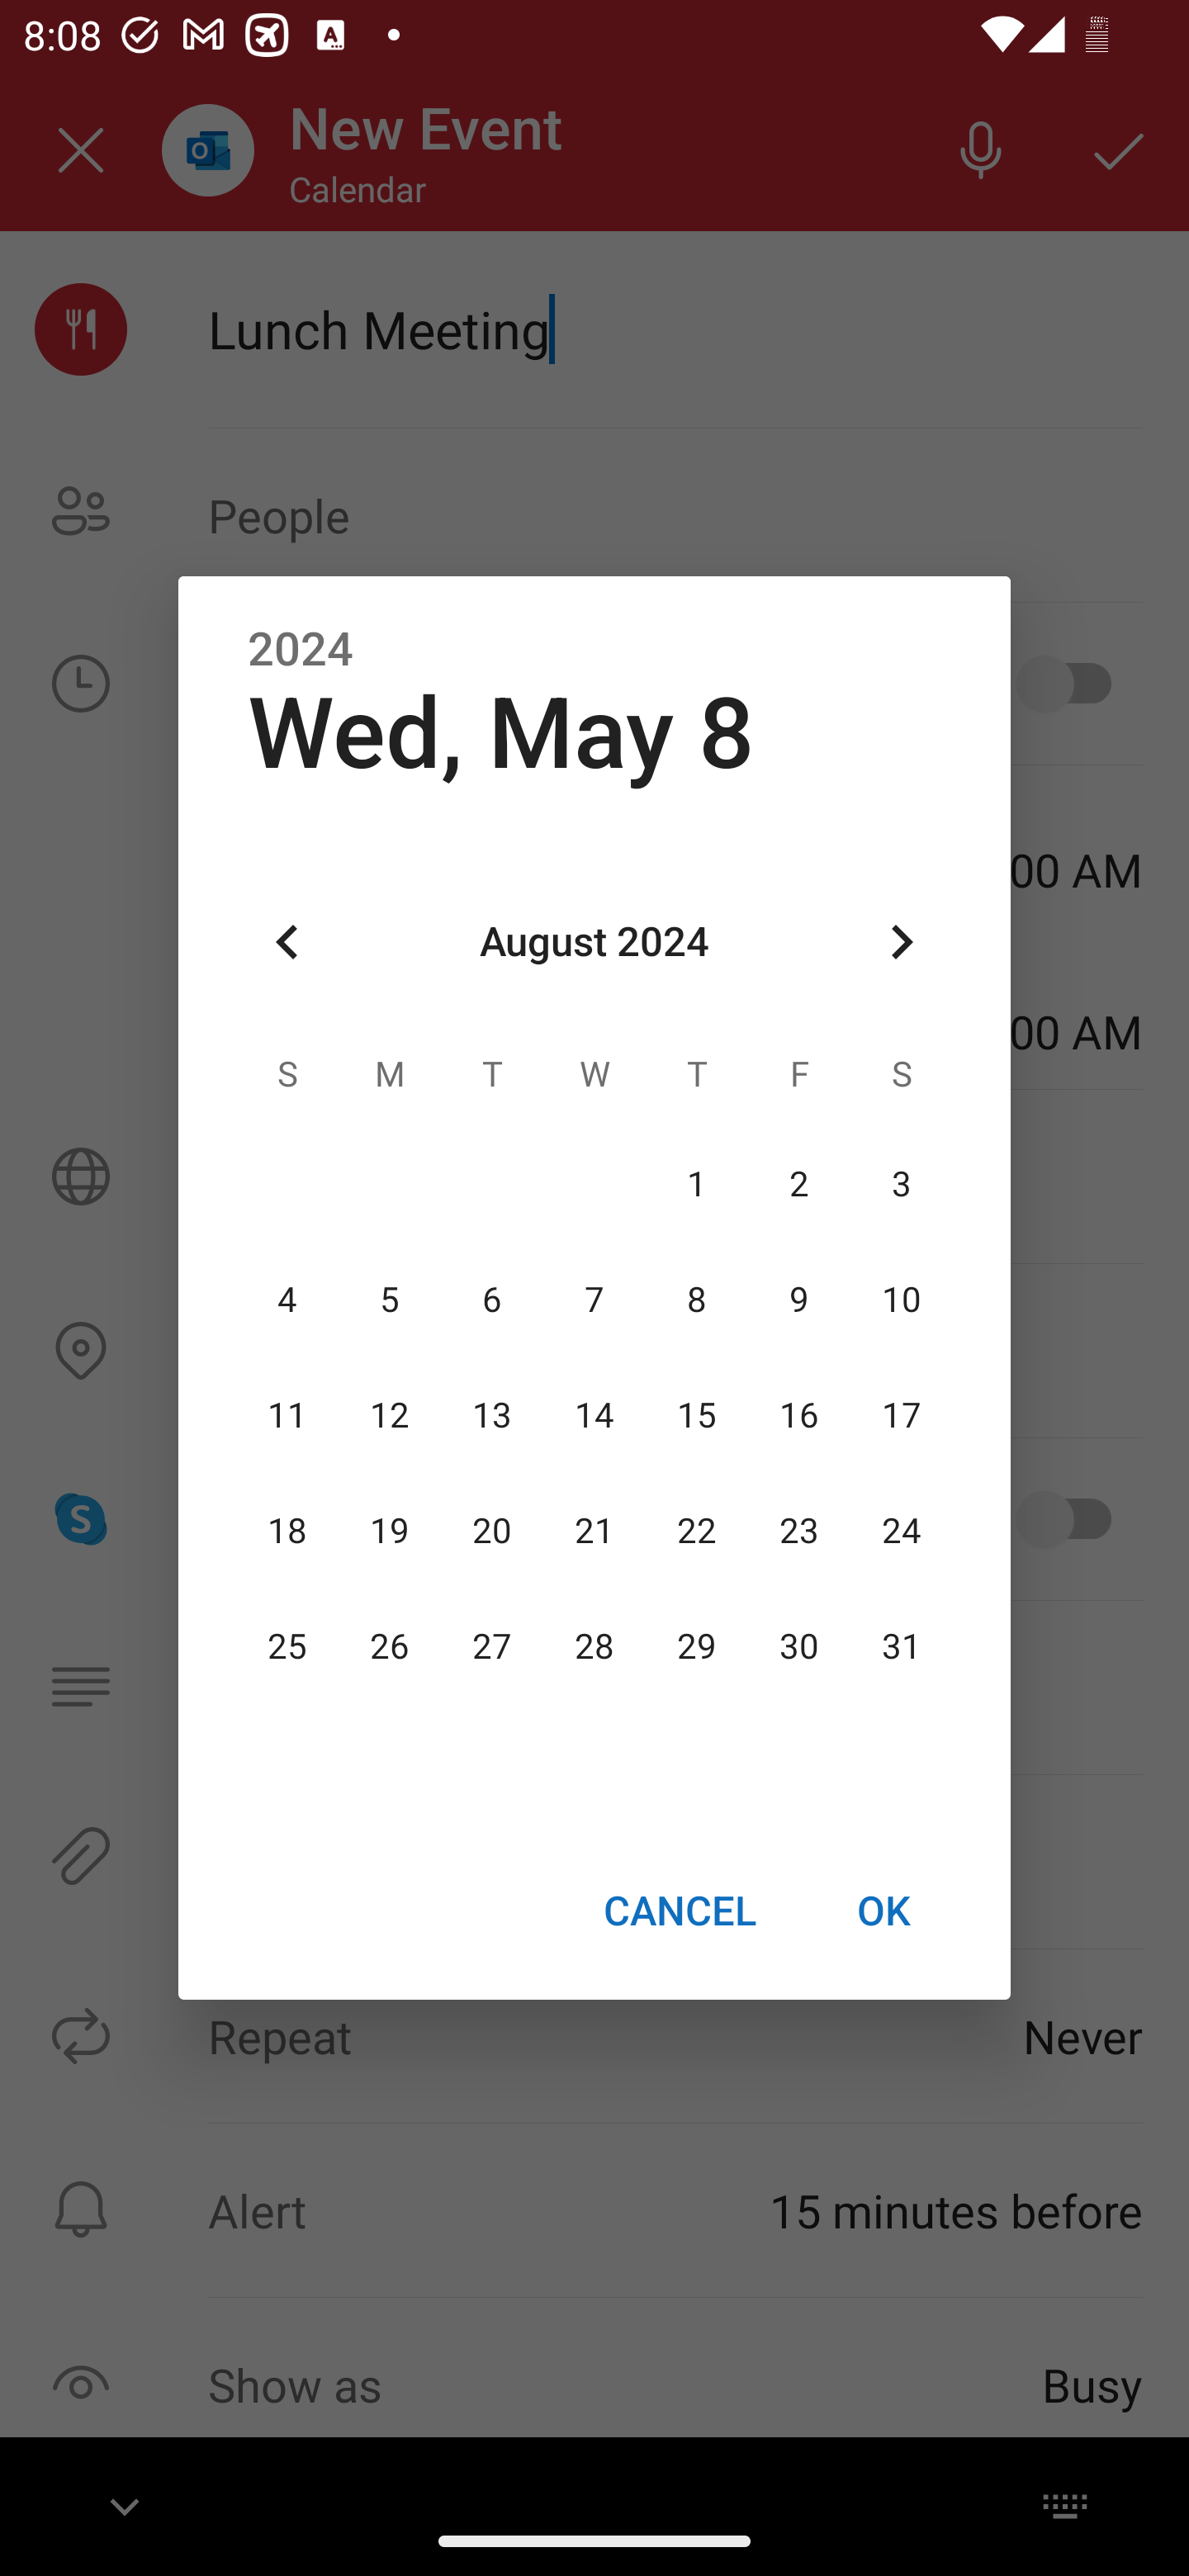 The width and height of the screenshot is (1189, 2576). What do you see at coordinates (492, 1415) in the screenshot?
I see `13 13 August 2024` at bounding box center [492, 1415].